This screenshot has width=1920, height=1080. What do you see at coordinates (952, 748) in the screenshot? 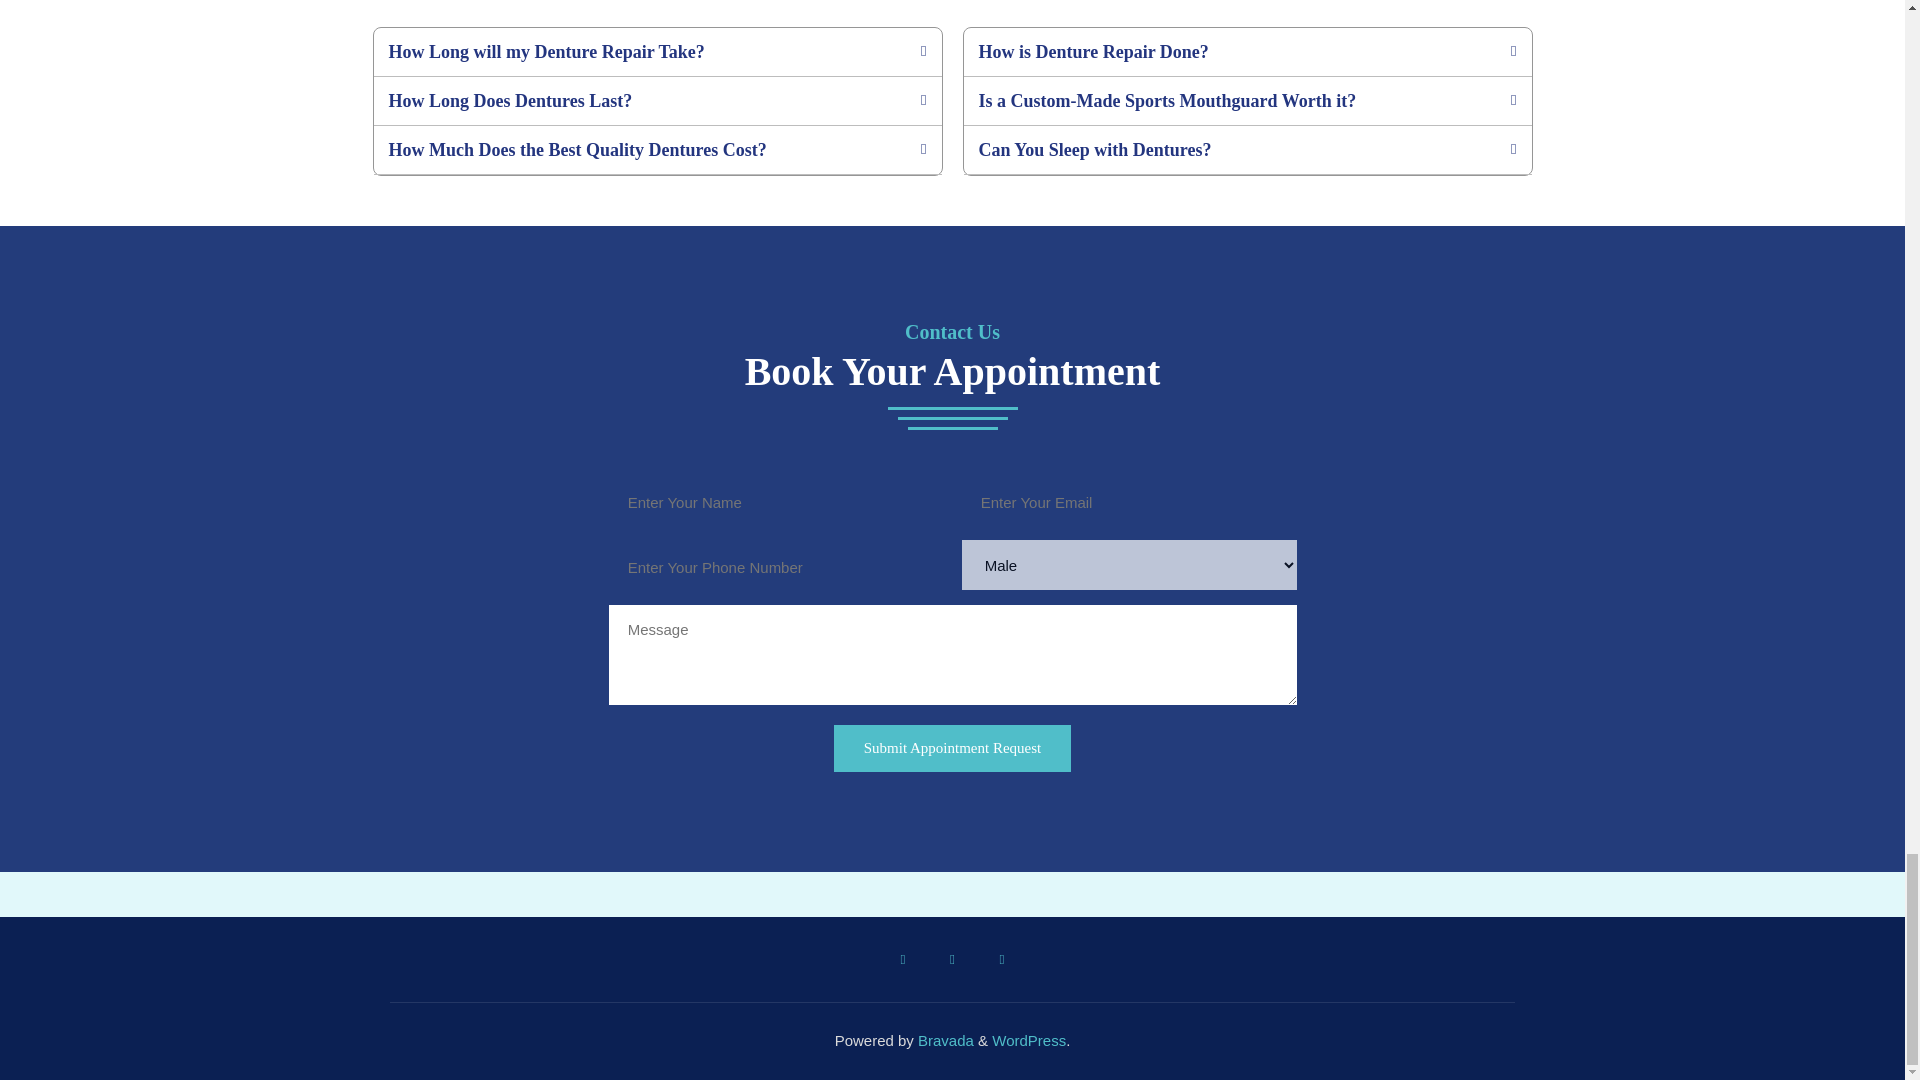
I see `Submit Appointment Request` at bounding box center [952, 748].